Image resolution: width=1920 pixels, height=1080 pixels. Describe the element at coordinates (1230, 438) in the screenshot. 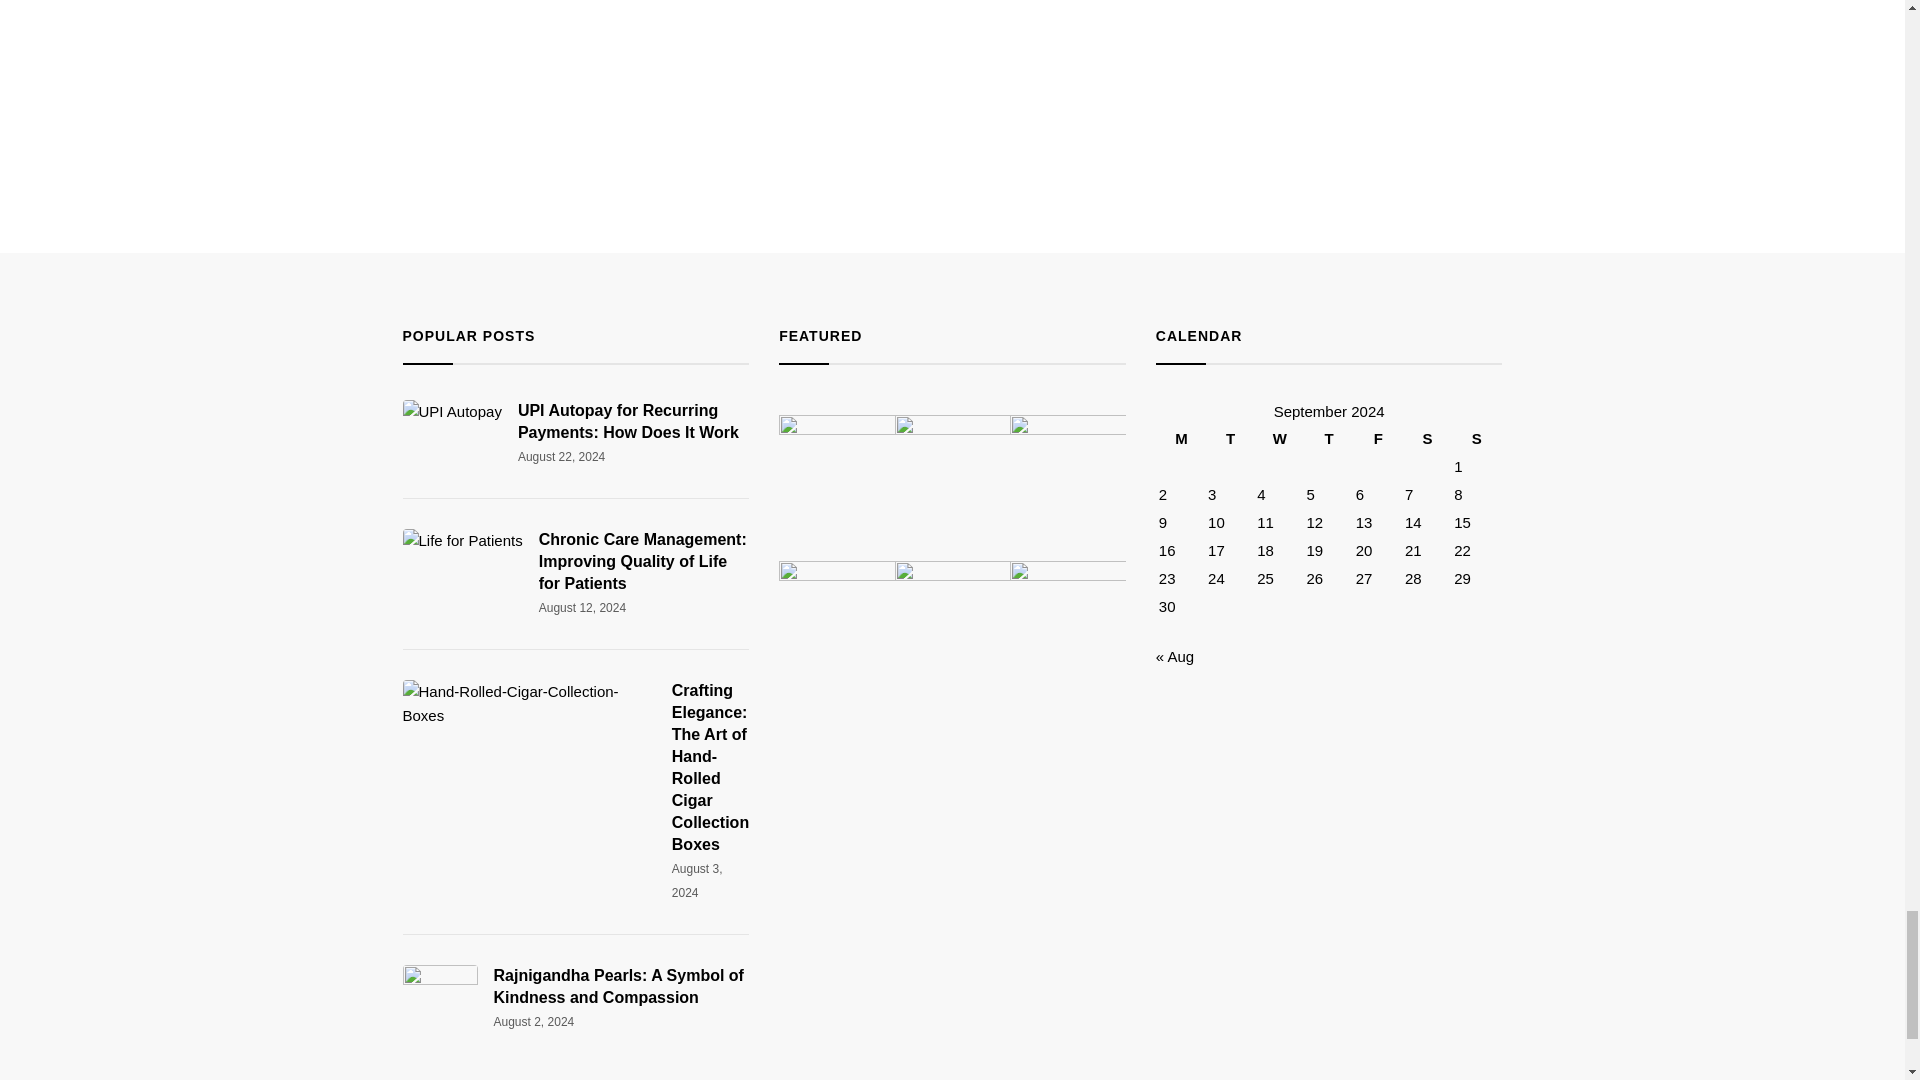

I see `Tuesday` at that location.